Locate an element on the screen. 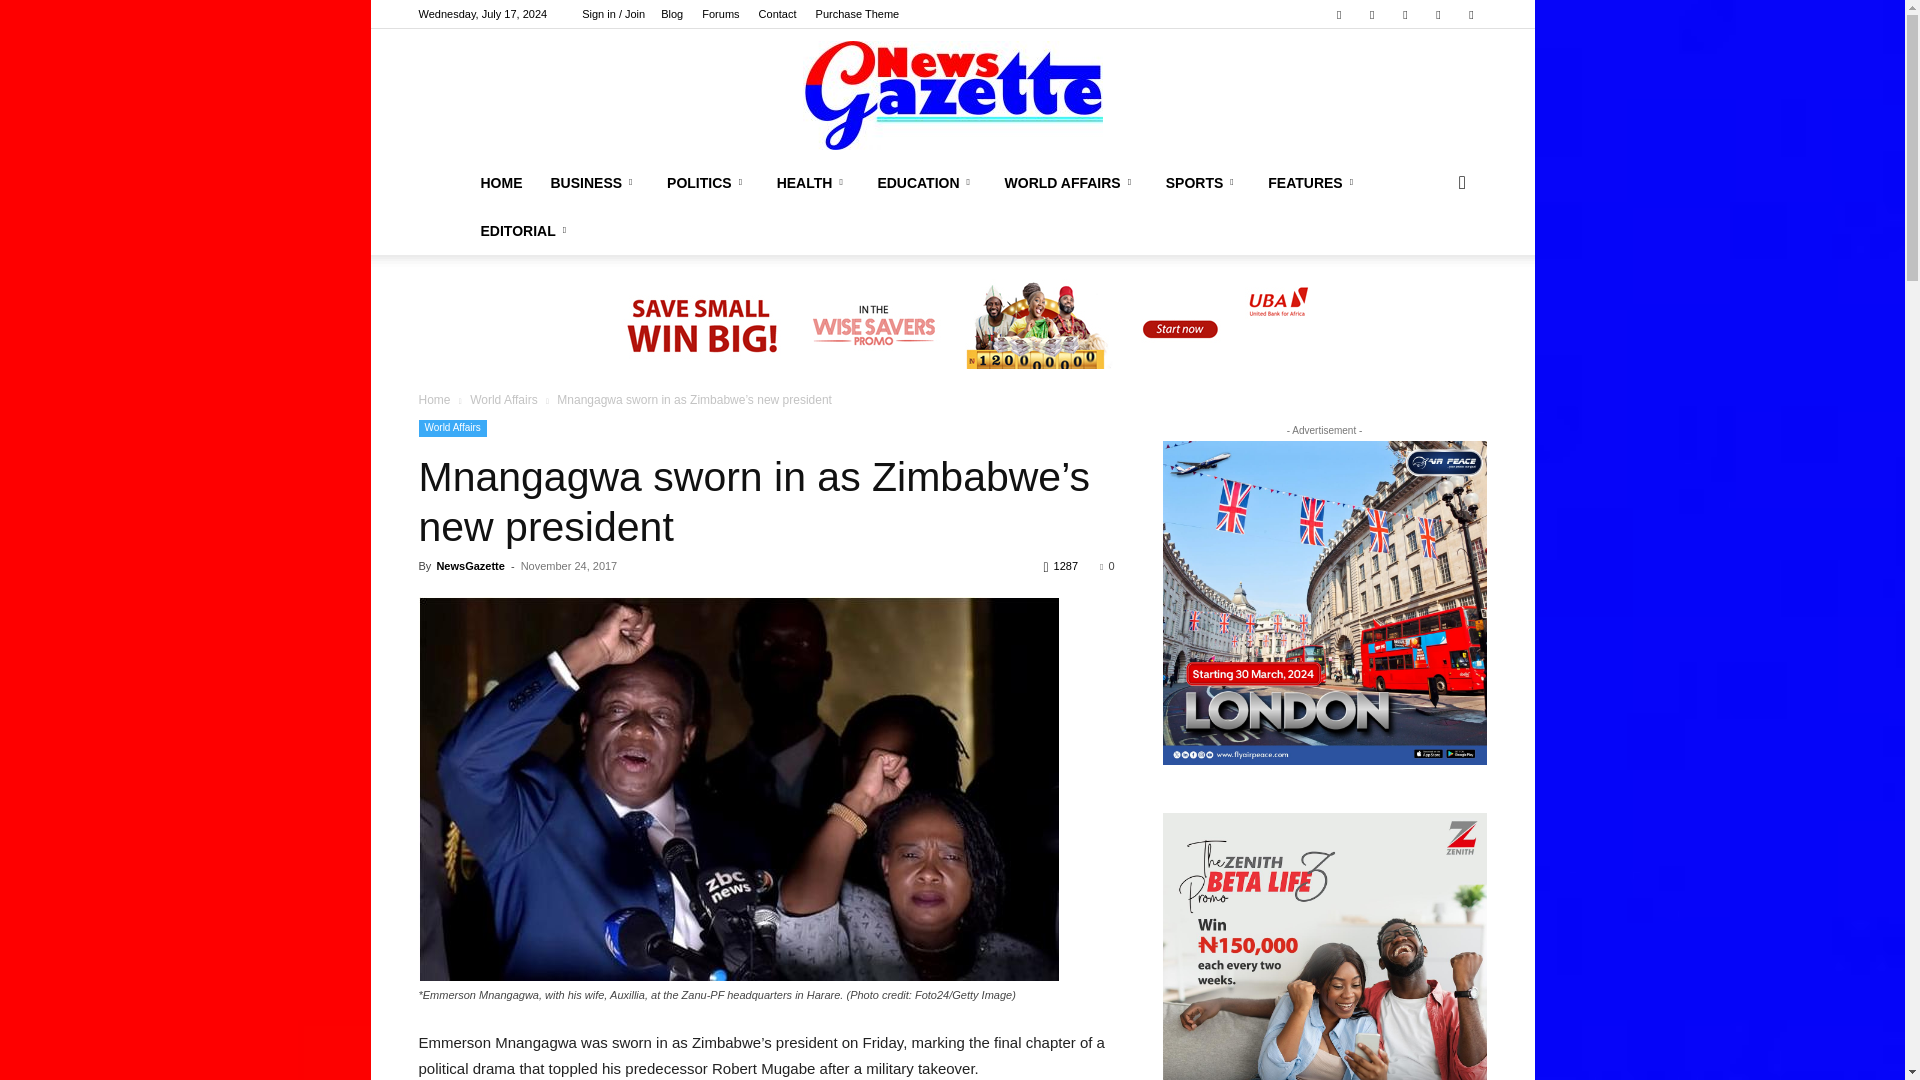 The width and height of the screenshot is (1920, 1080). VKontakte is located at coordinates (1438, 14).